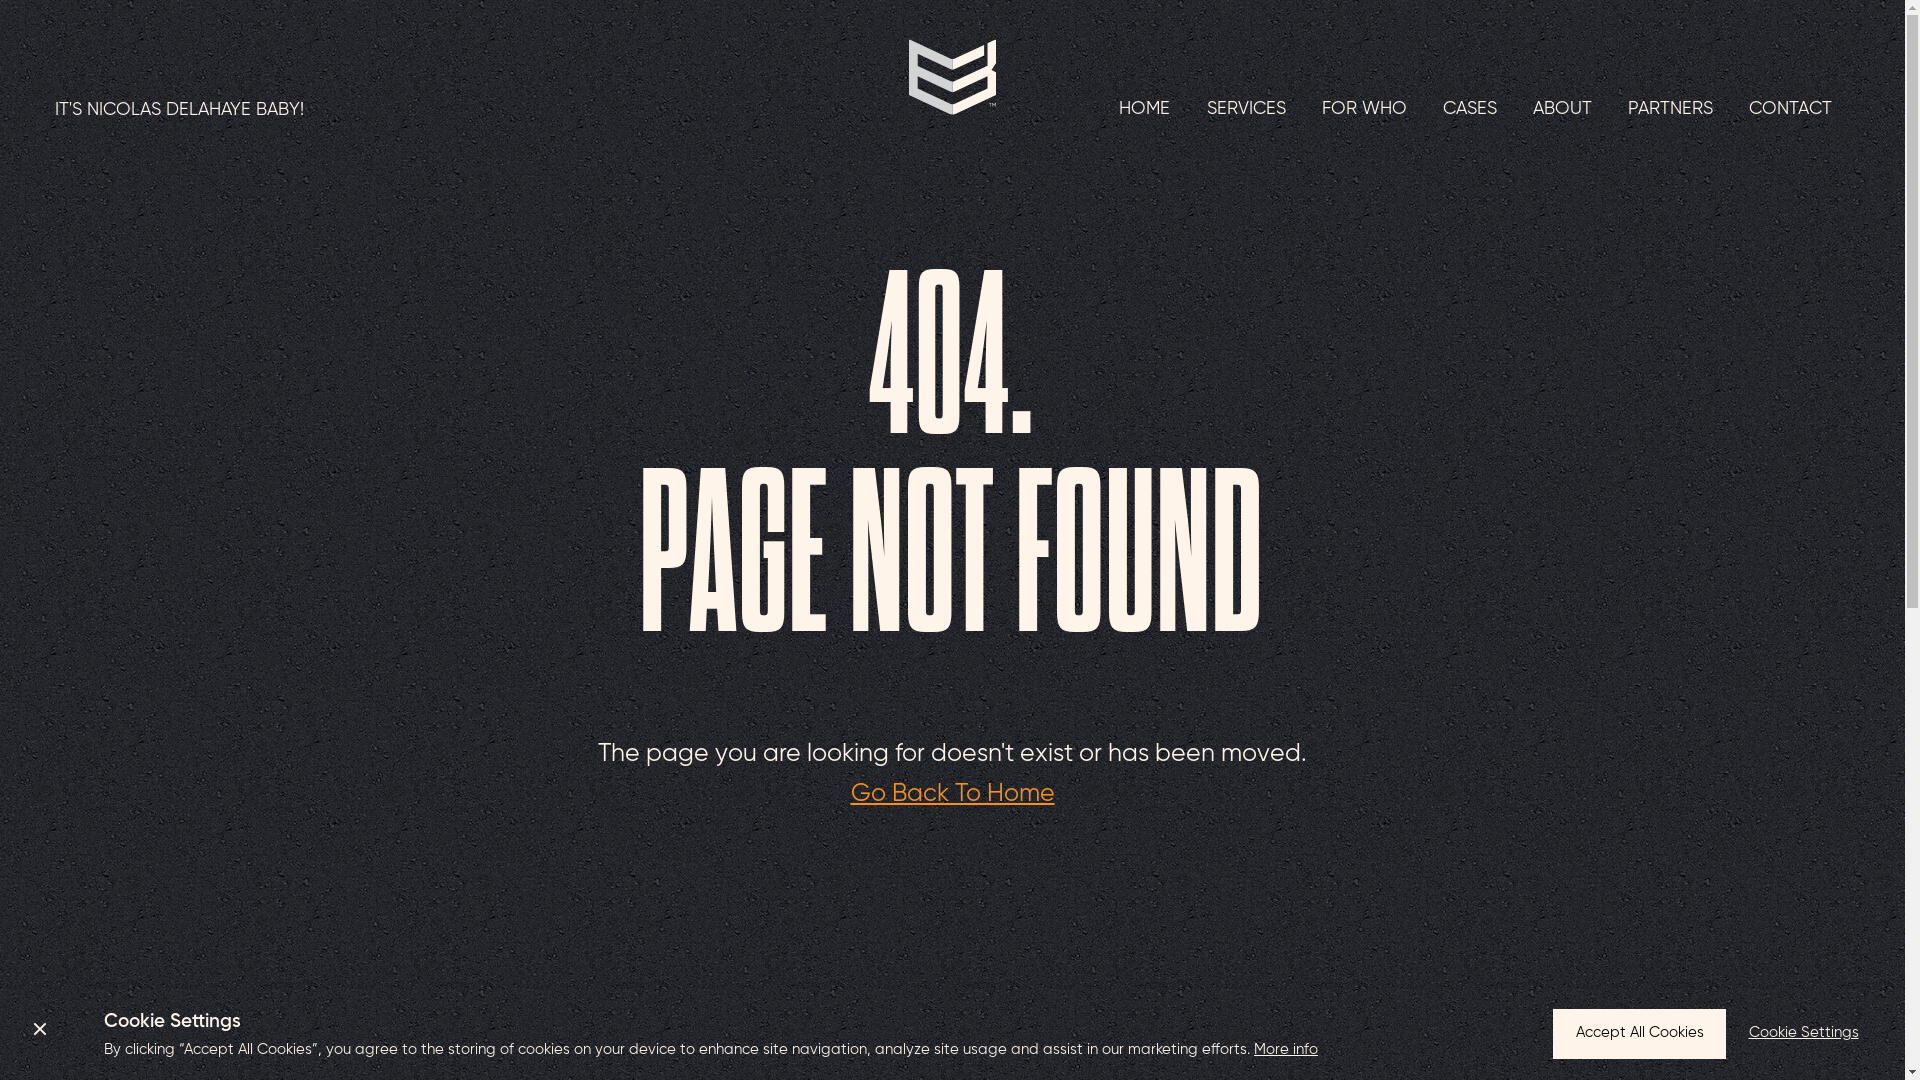 The width and height of the screenshot is (1920, 1080). I want to click on IT'S NICOLAS DELAHAYE BABY!, so click(578, 110).